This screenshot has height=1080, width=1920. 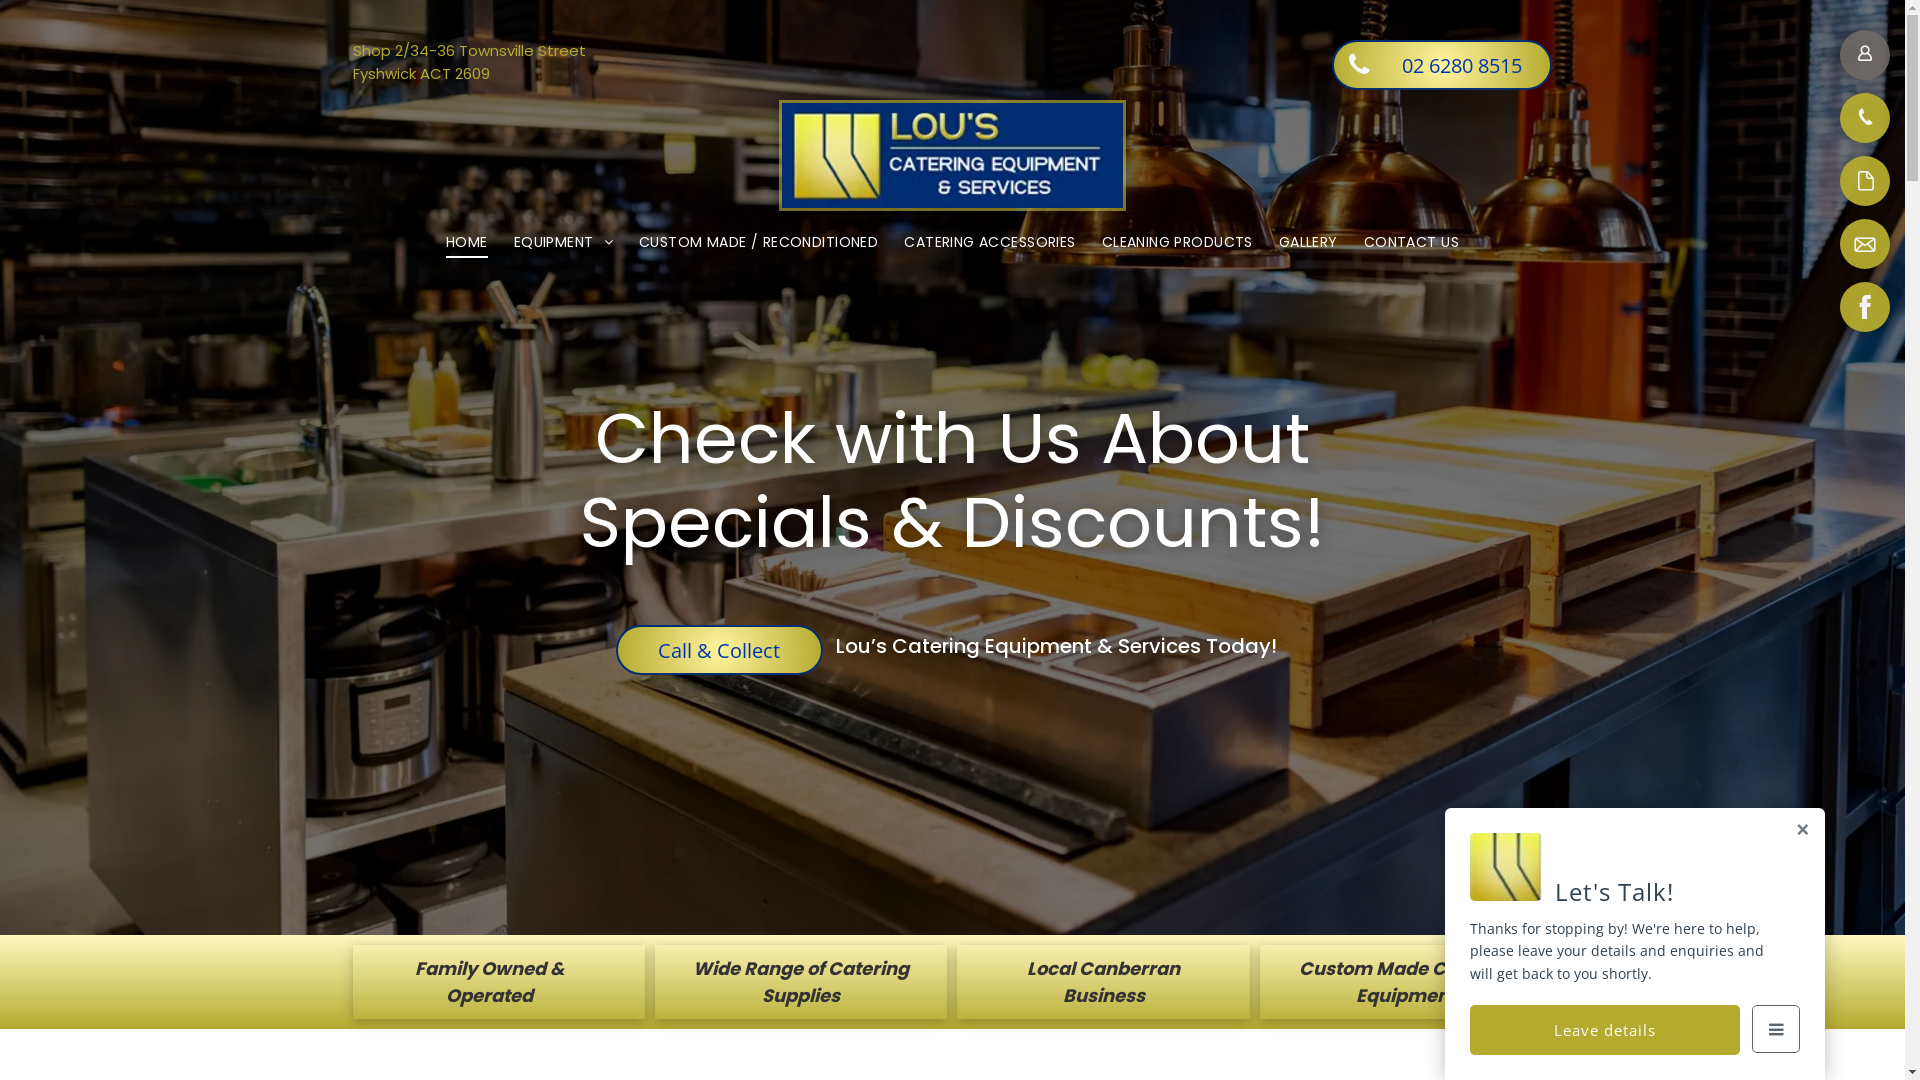 What do you see at coordinates (420, 72) in the screenshot?
I see `Fyshwick ACT 2609` at bounding box center [420, 72].